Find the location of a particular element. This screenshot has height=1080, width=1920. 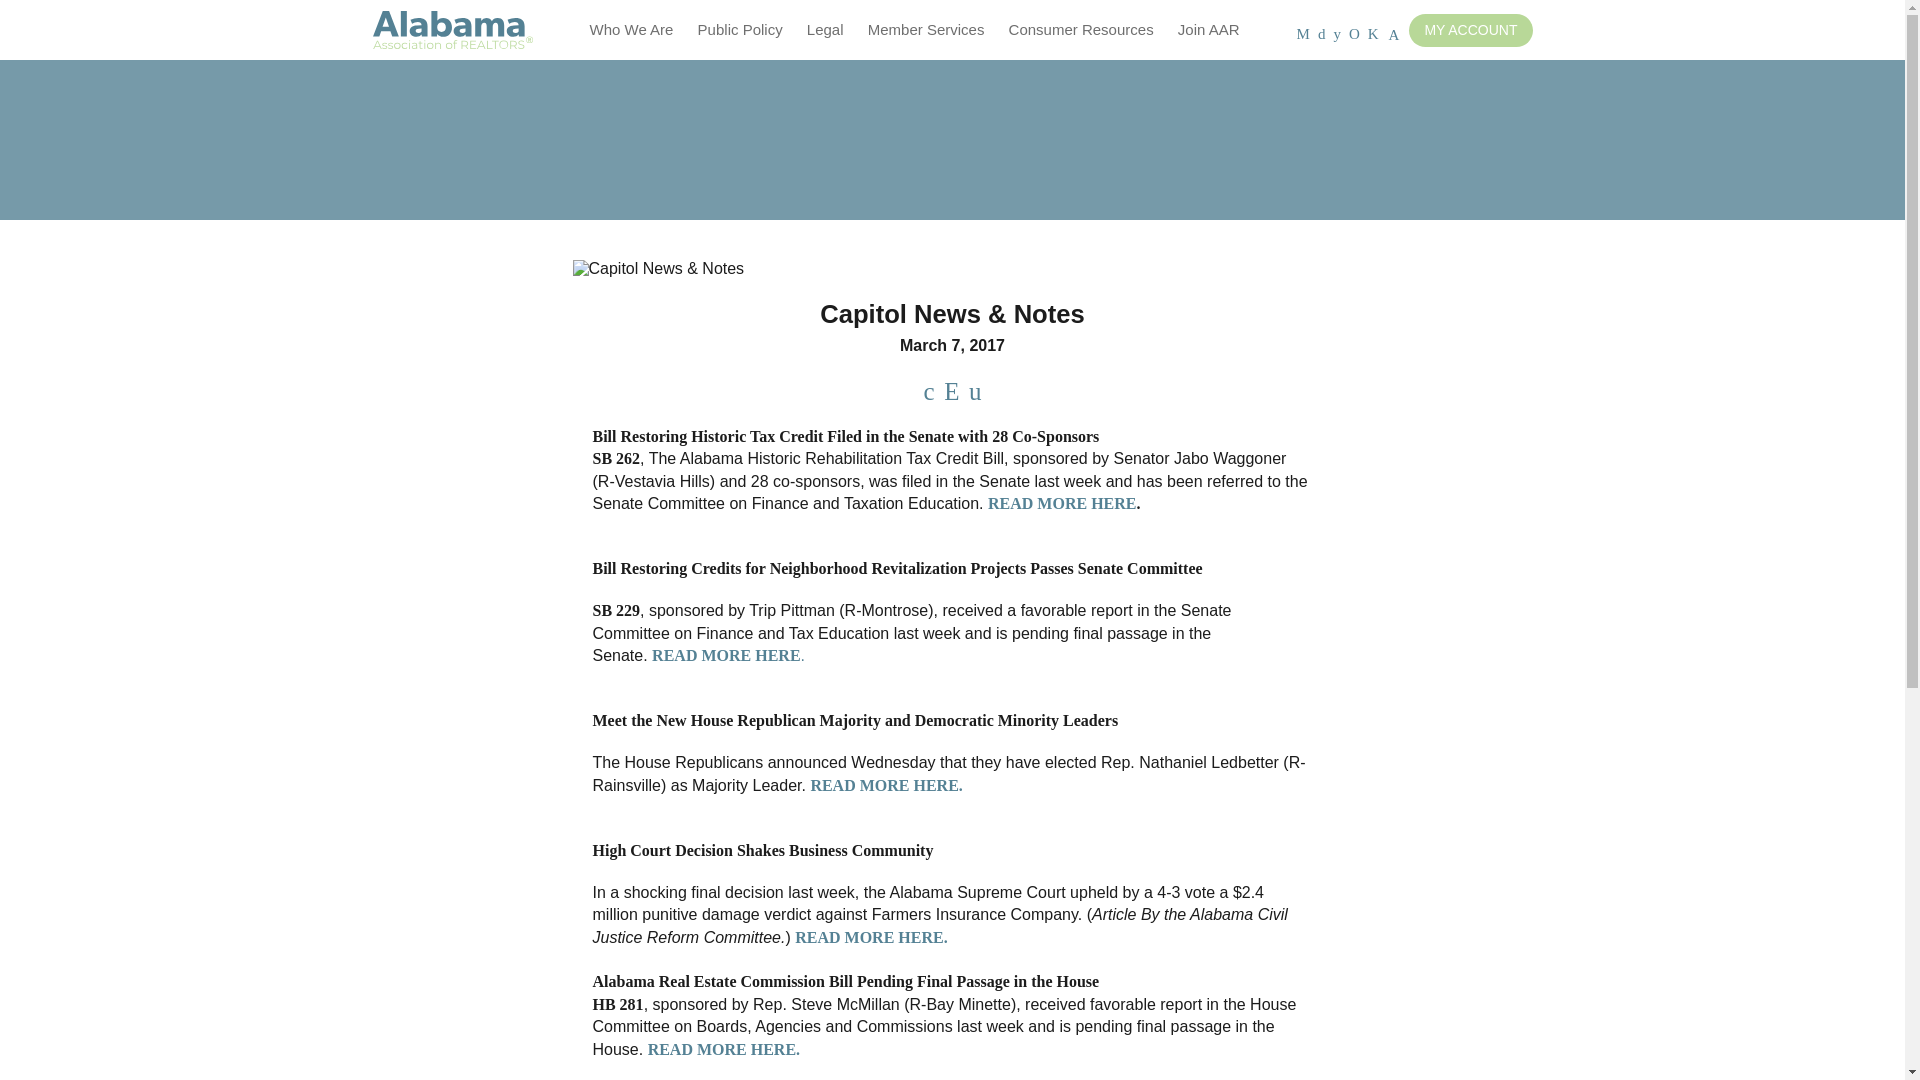

Legal is located at coordinates (825, 30).